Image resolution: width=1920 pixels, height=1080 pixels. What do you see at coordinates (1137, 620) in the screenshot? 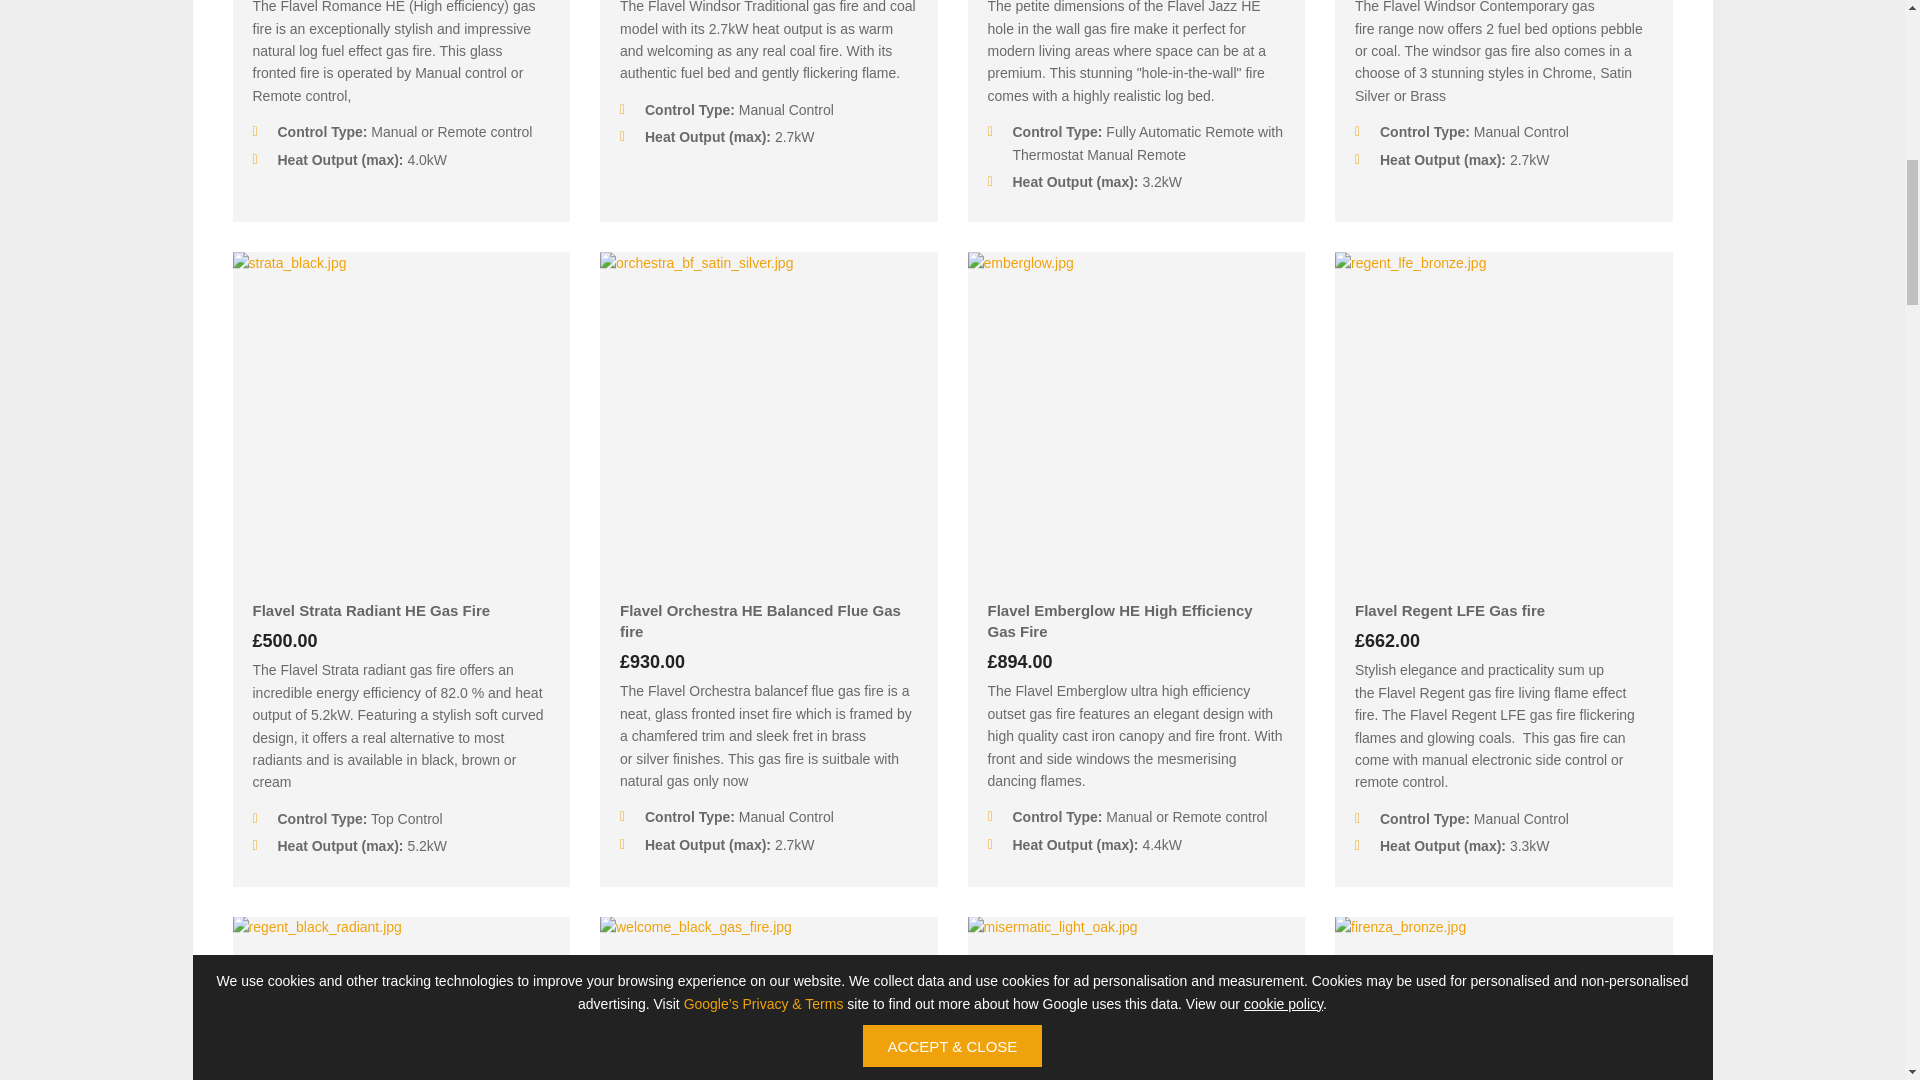
I see `Flavel Emberglow HE High Efficiency Gas Fire` at bounding box center [1137, 620].